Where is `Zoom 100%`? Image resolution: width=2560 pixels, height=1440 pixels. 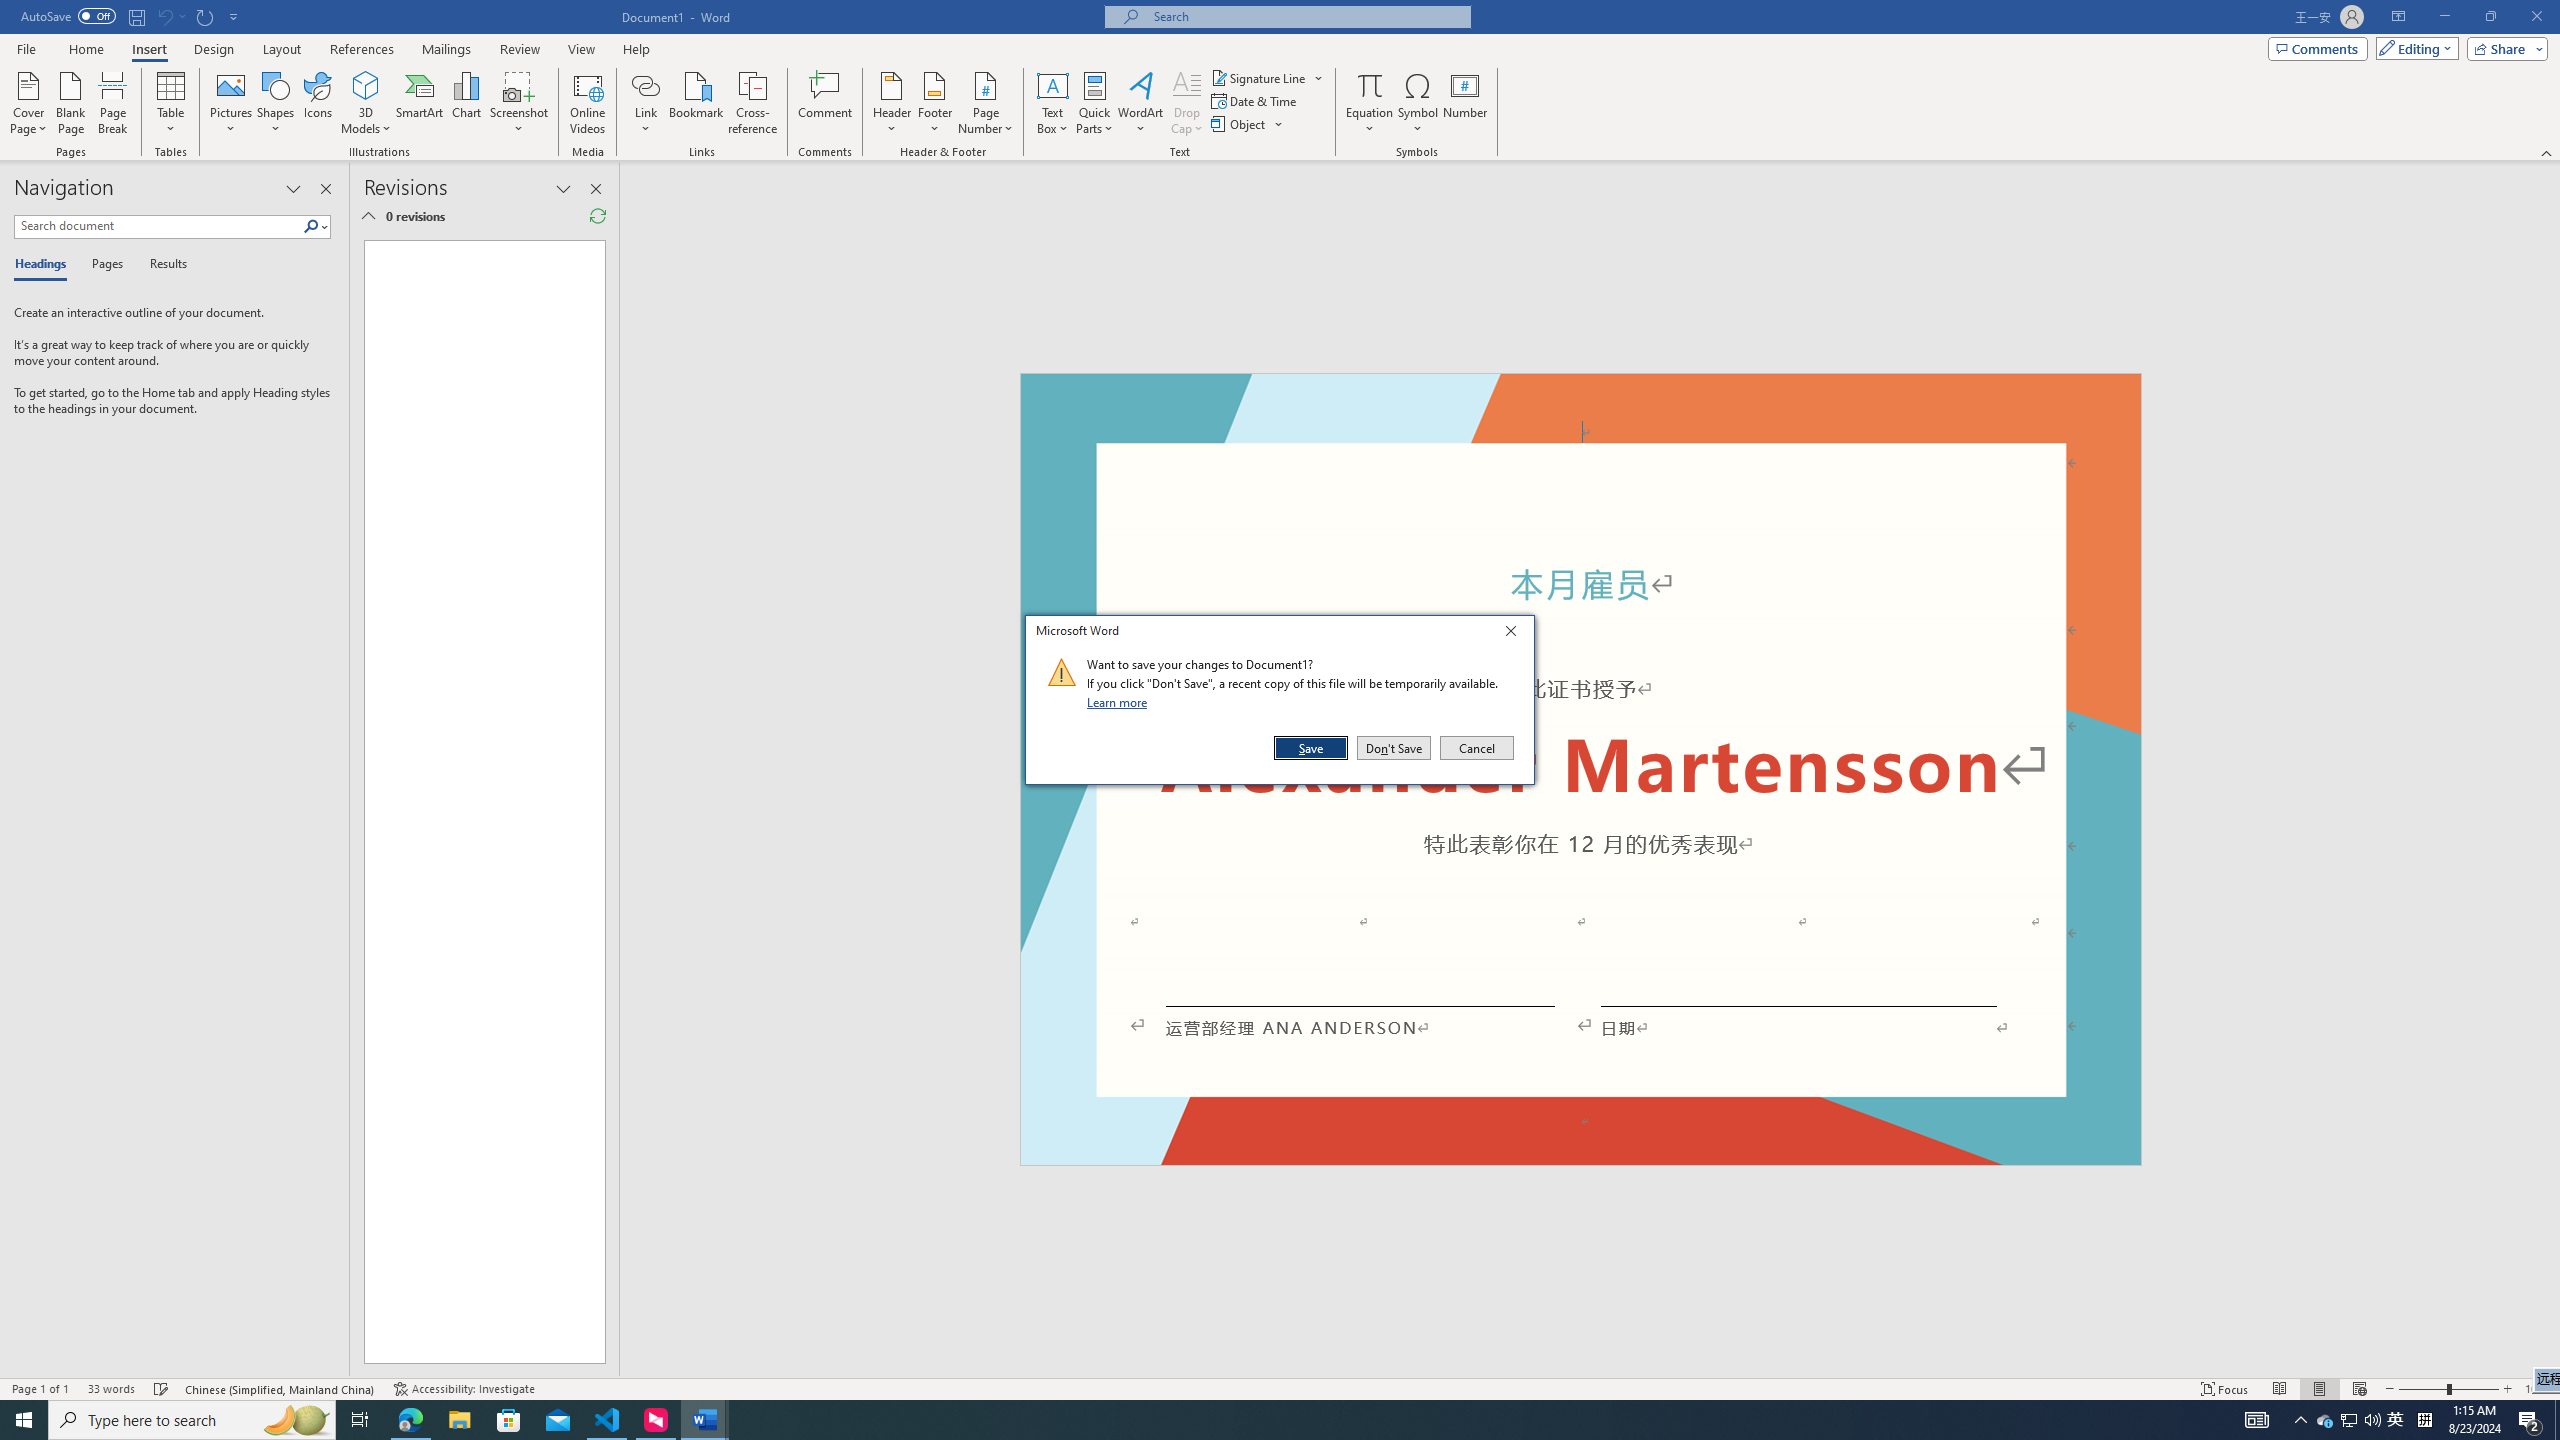 Zoom 100% is located at coordinates (2538, 1389).